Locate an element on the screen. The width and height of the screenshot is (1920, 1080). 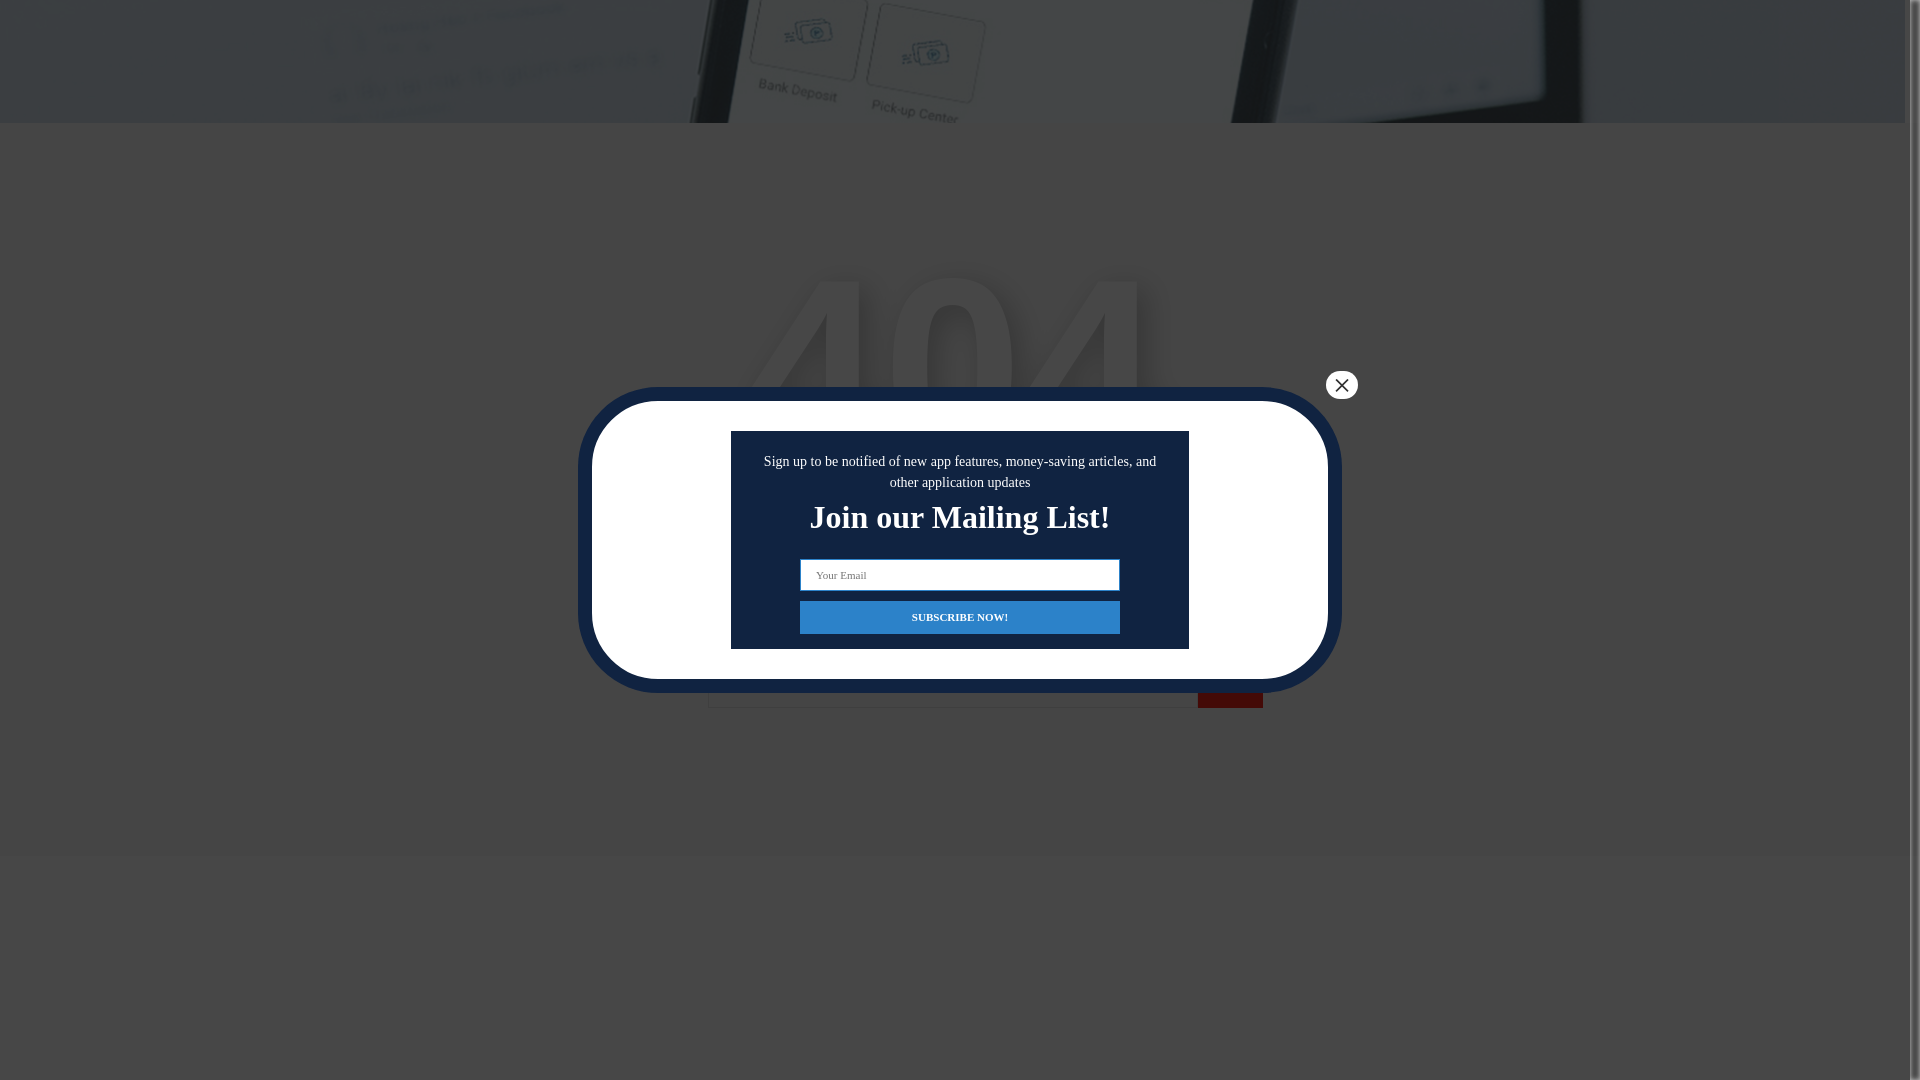
Search is located at coordinates (1230, 688).